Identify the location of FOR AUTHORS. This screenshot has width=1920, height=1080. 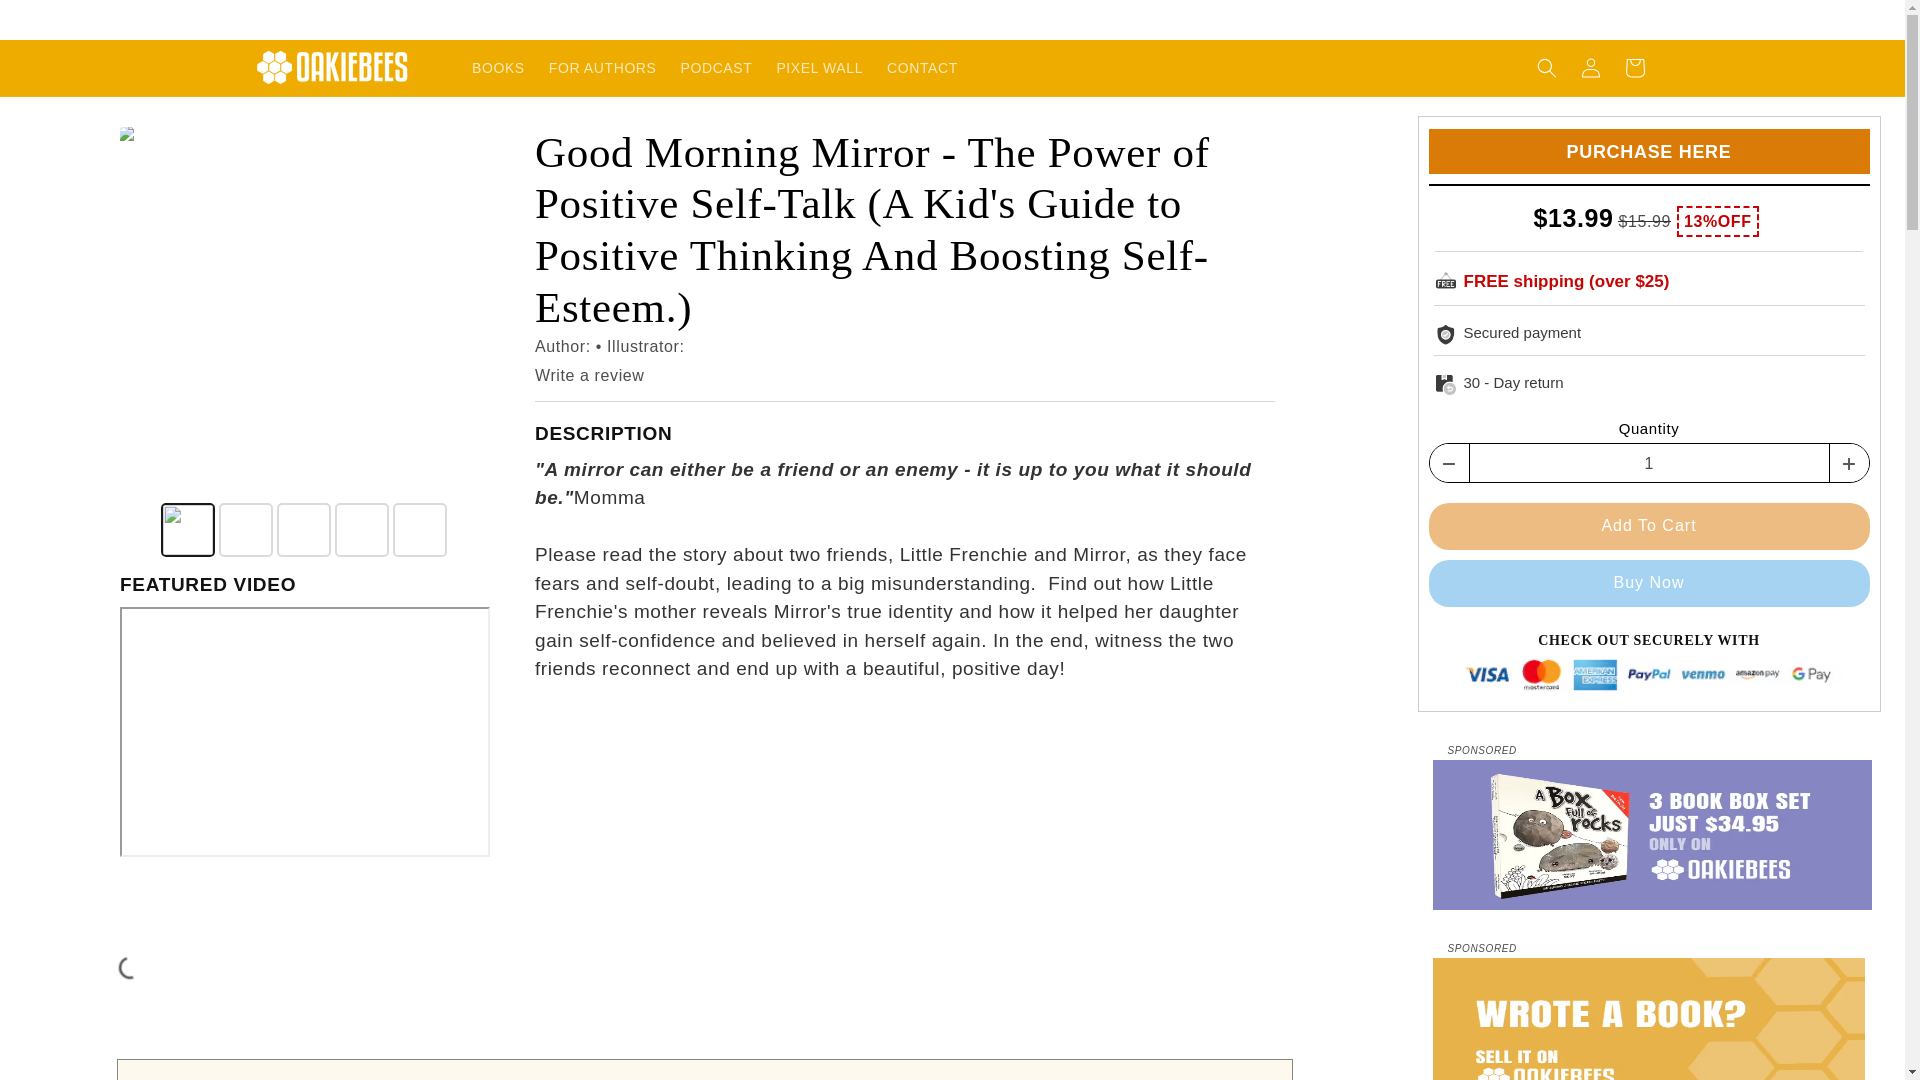
(602, 68).